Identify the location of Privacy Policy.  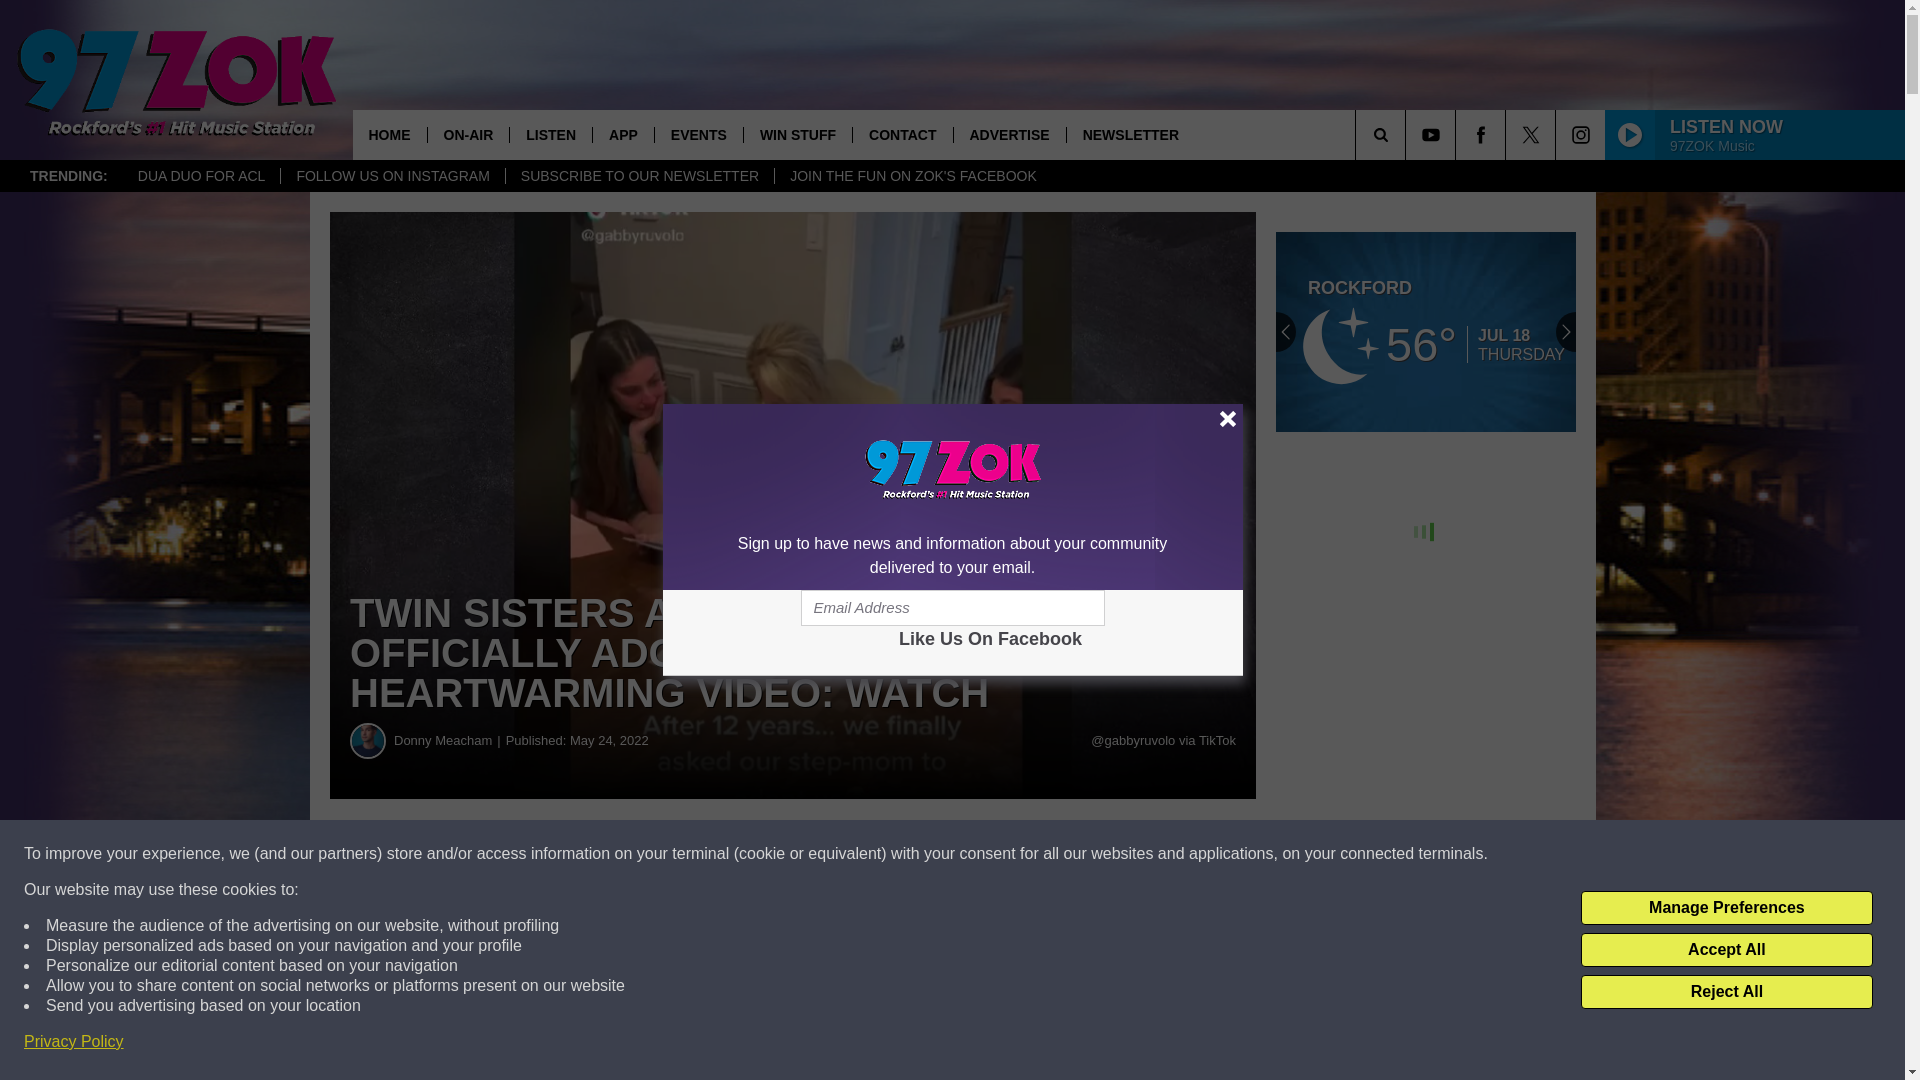
(74, 1042).